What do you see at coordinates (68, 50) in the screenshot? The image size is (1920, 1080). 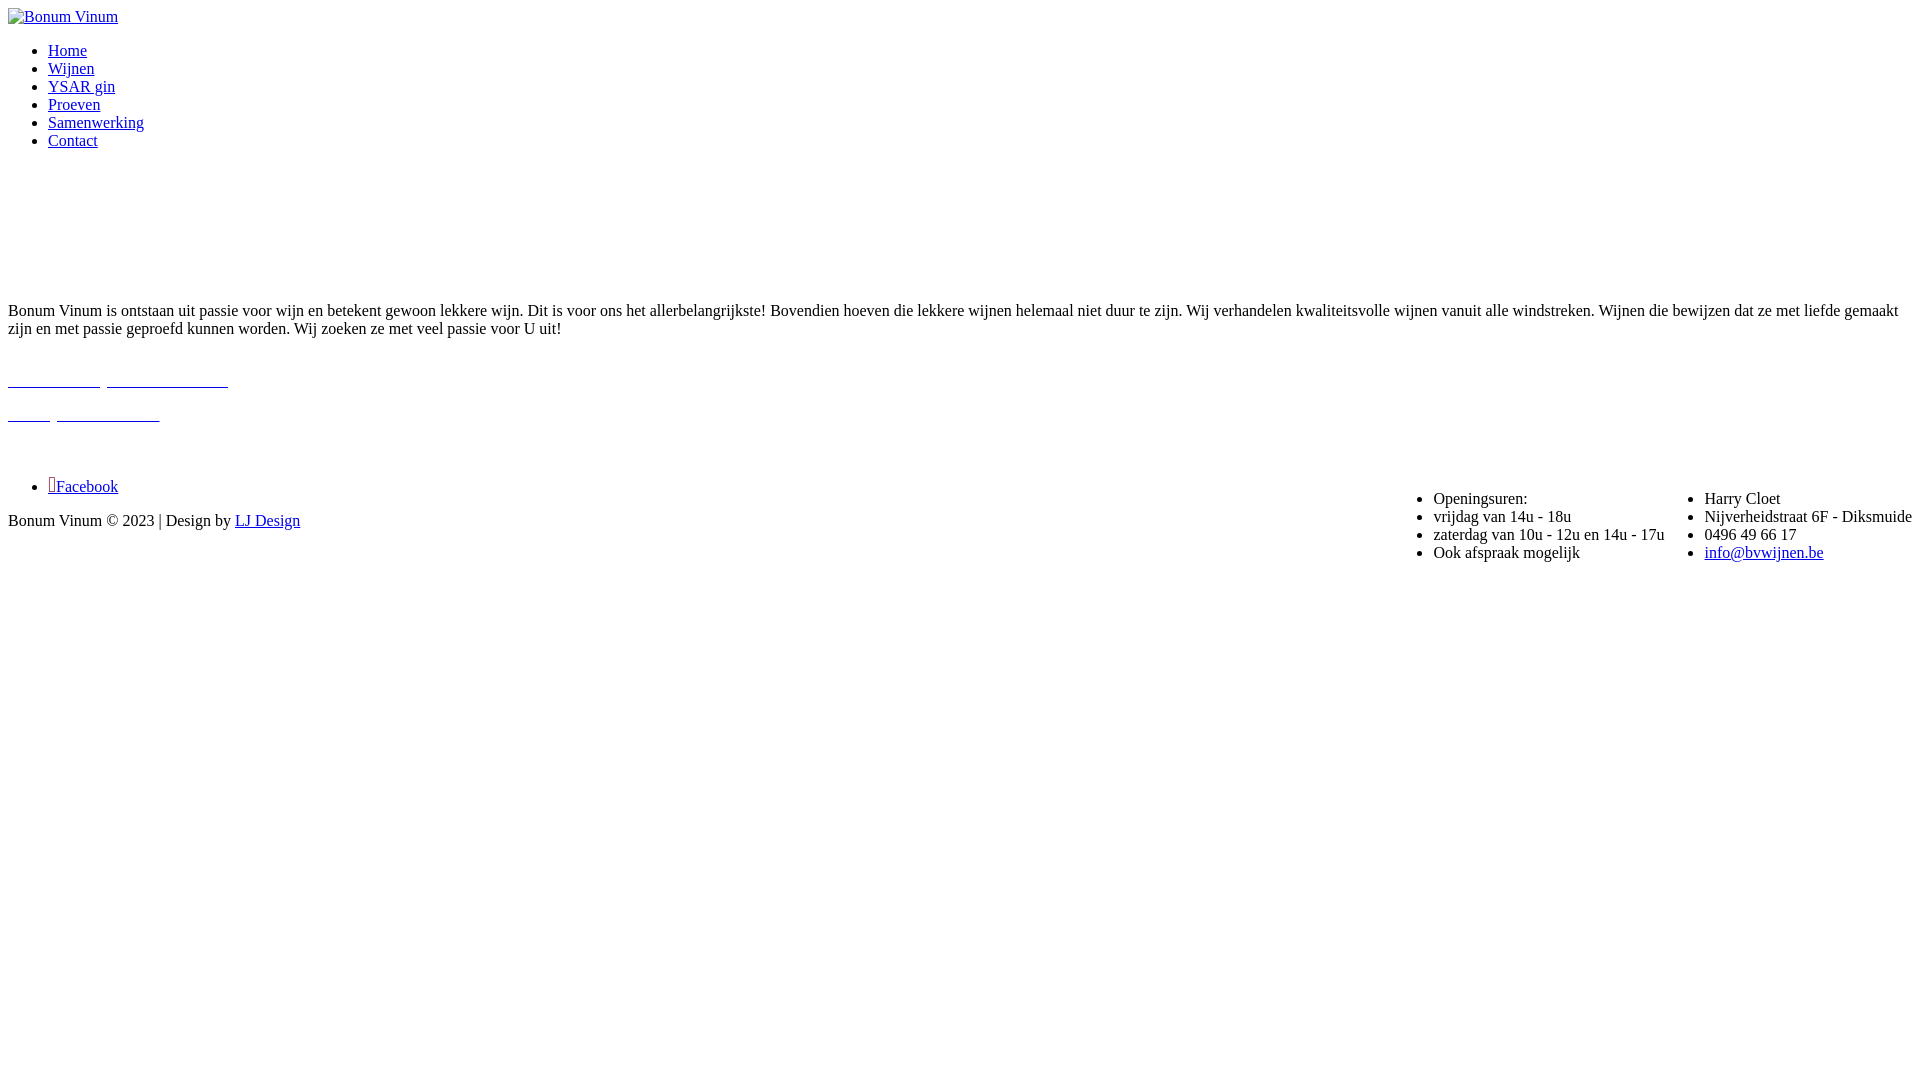 I see `Home` at bounding box center [68, 50].